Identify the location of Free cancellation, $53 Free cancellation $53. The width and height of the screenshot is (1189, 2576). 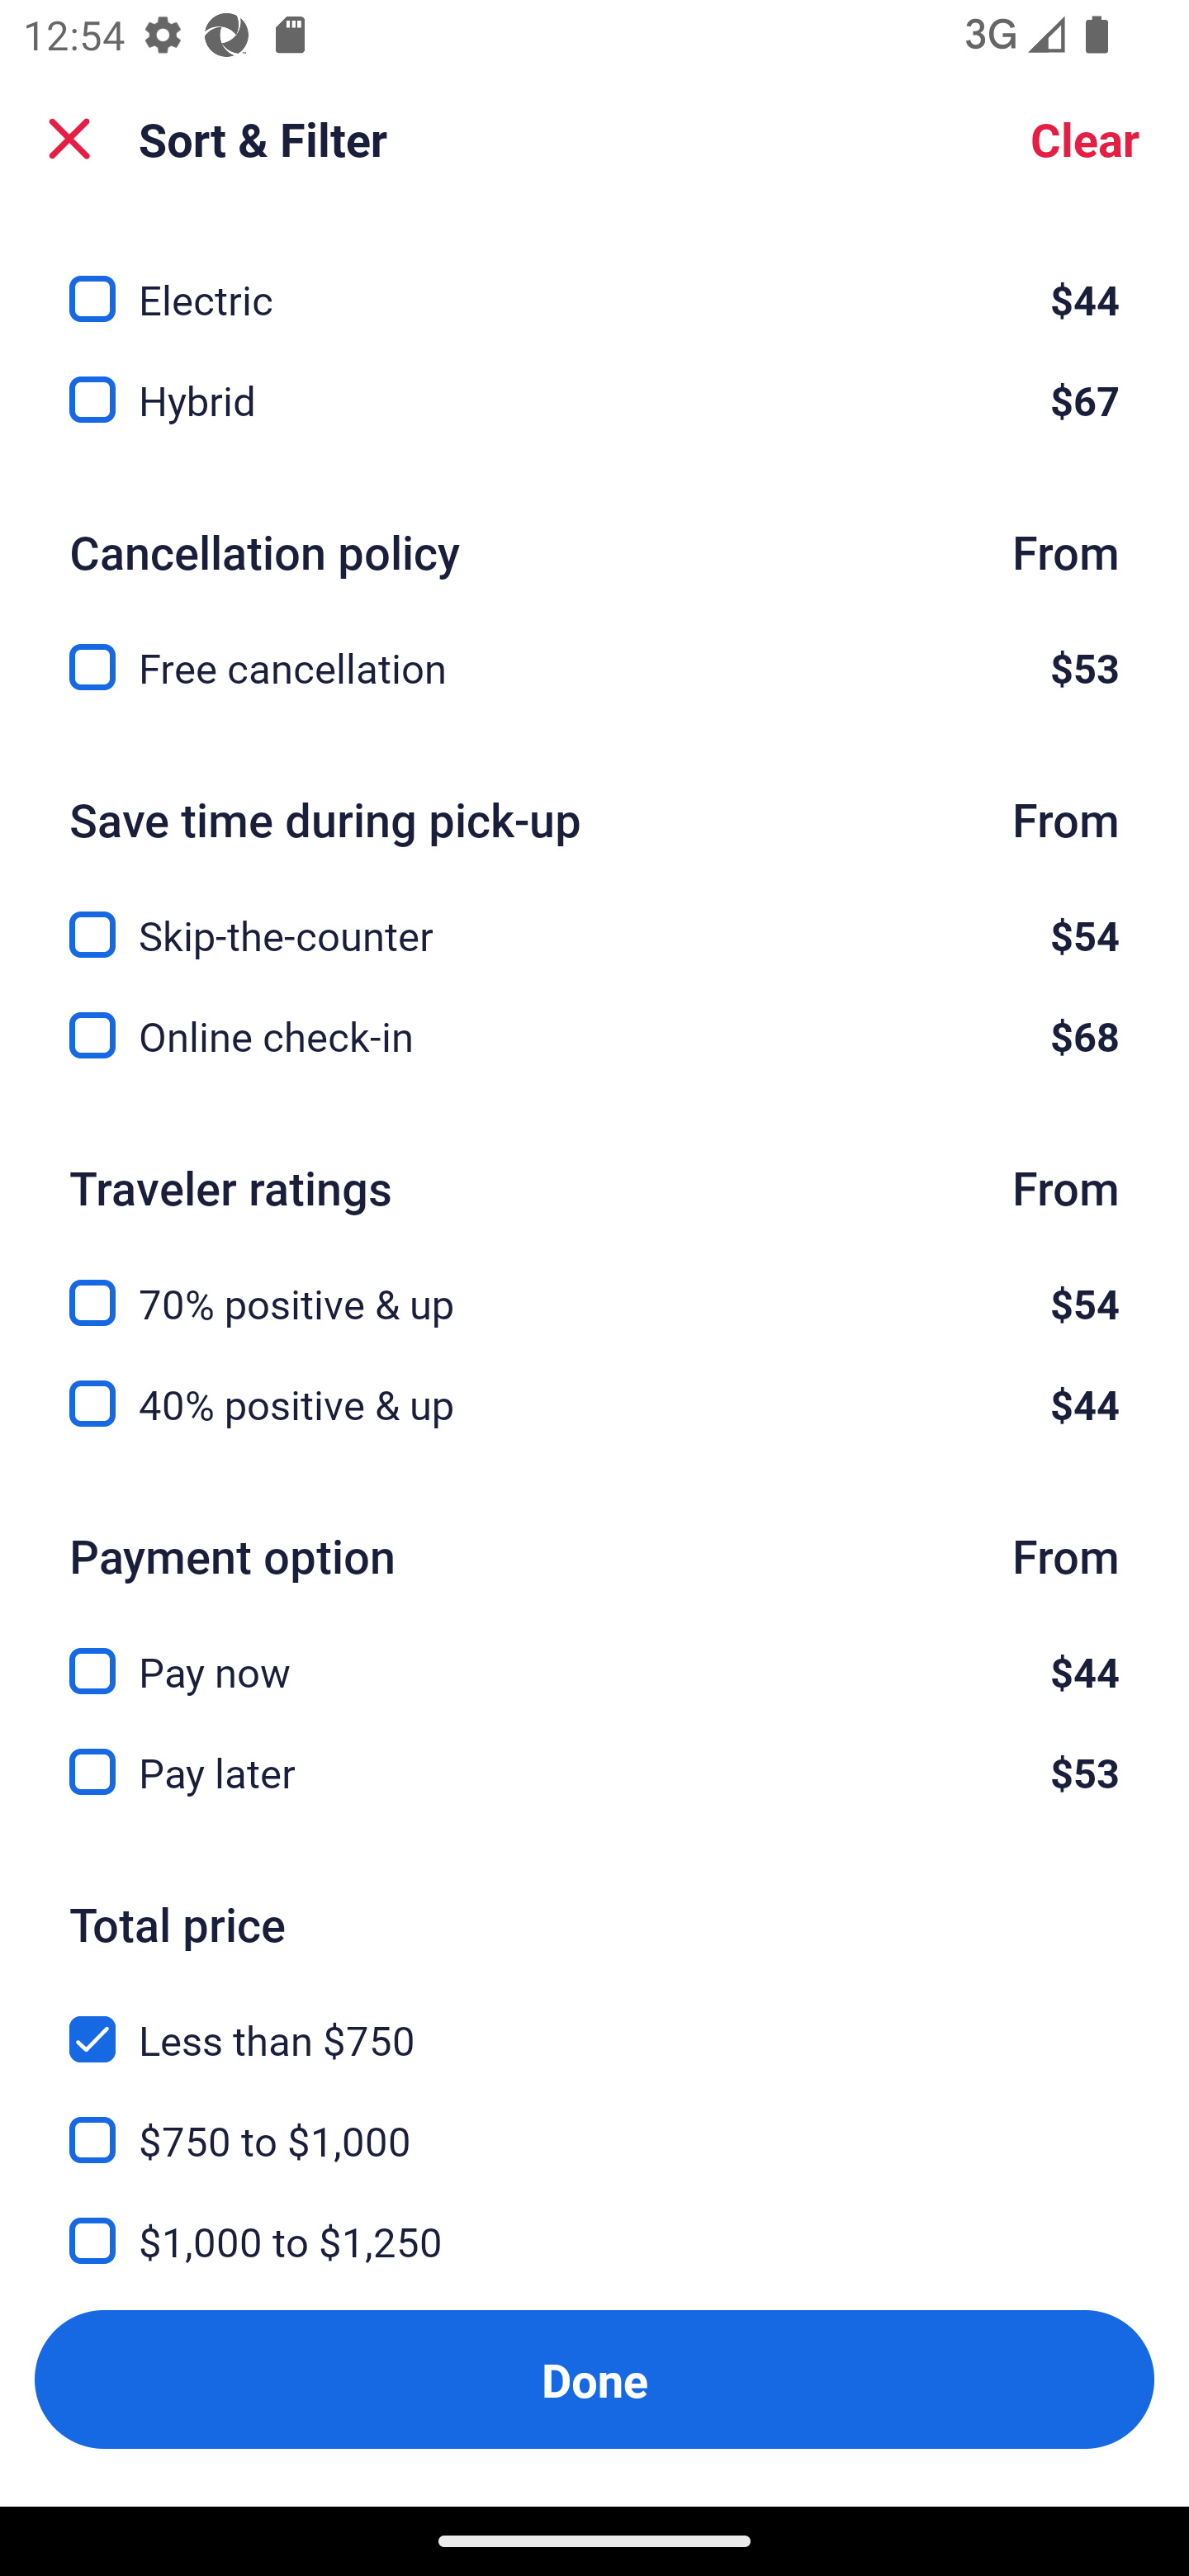
(594, 667).